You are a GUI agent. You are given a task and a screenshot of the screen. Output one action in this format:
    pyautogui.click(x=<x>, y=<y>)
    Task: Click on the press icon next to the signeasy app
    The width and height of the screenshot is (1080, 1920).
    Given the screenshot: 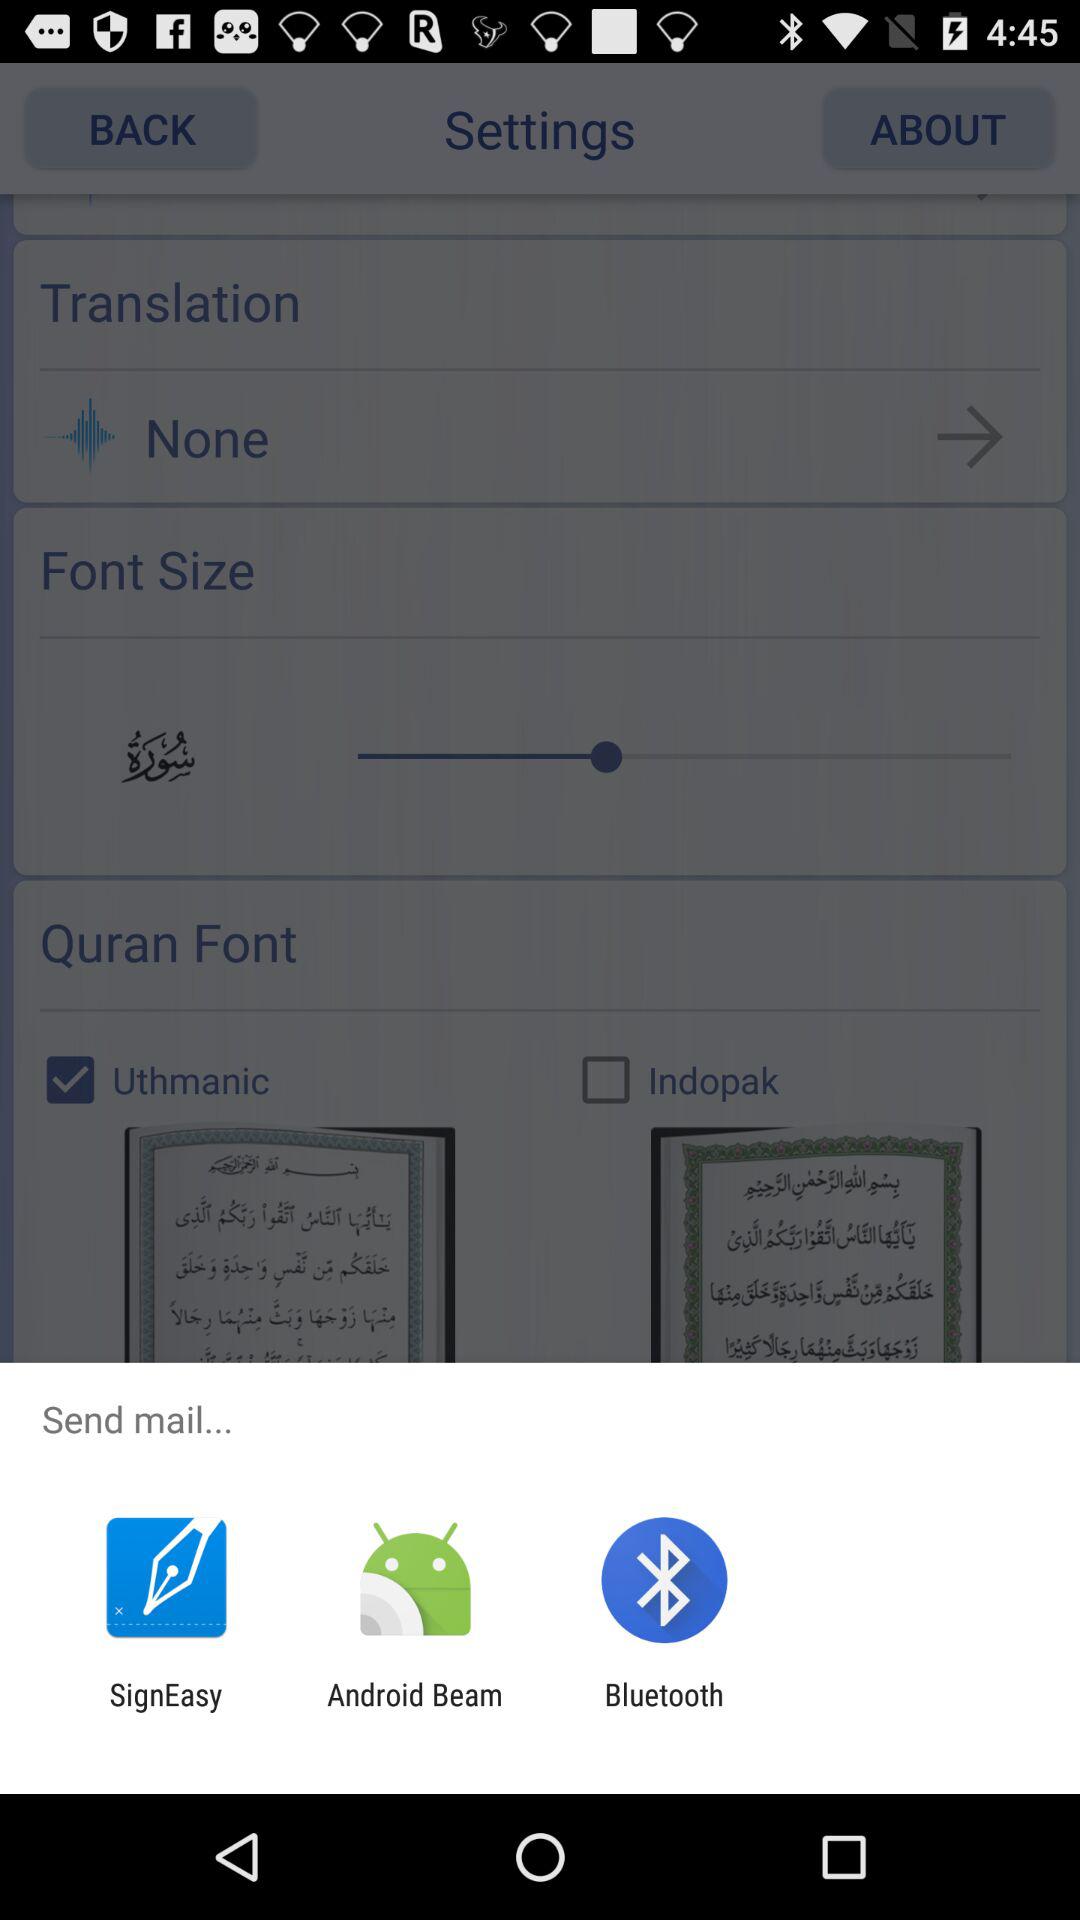 What is the action you would take?
    pyautogui.click(x=414, y=1712)
    